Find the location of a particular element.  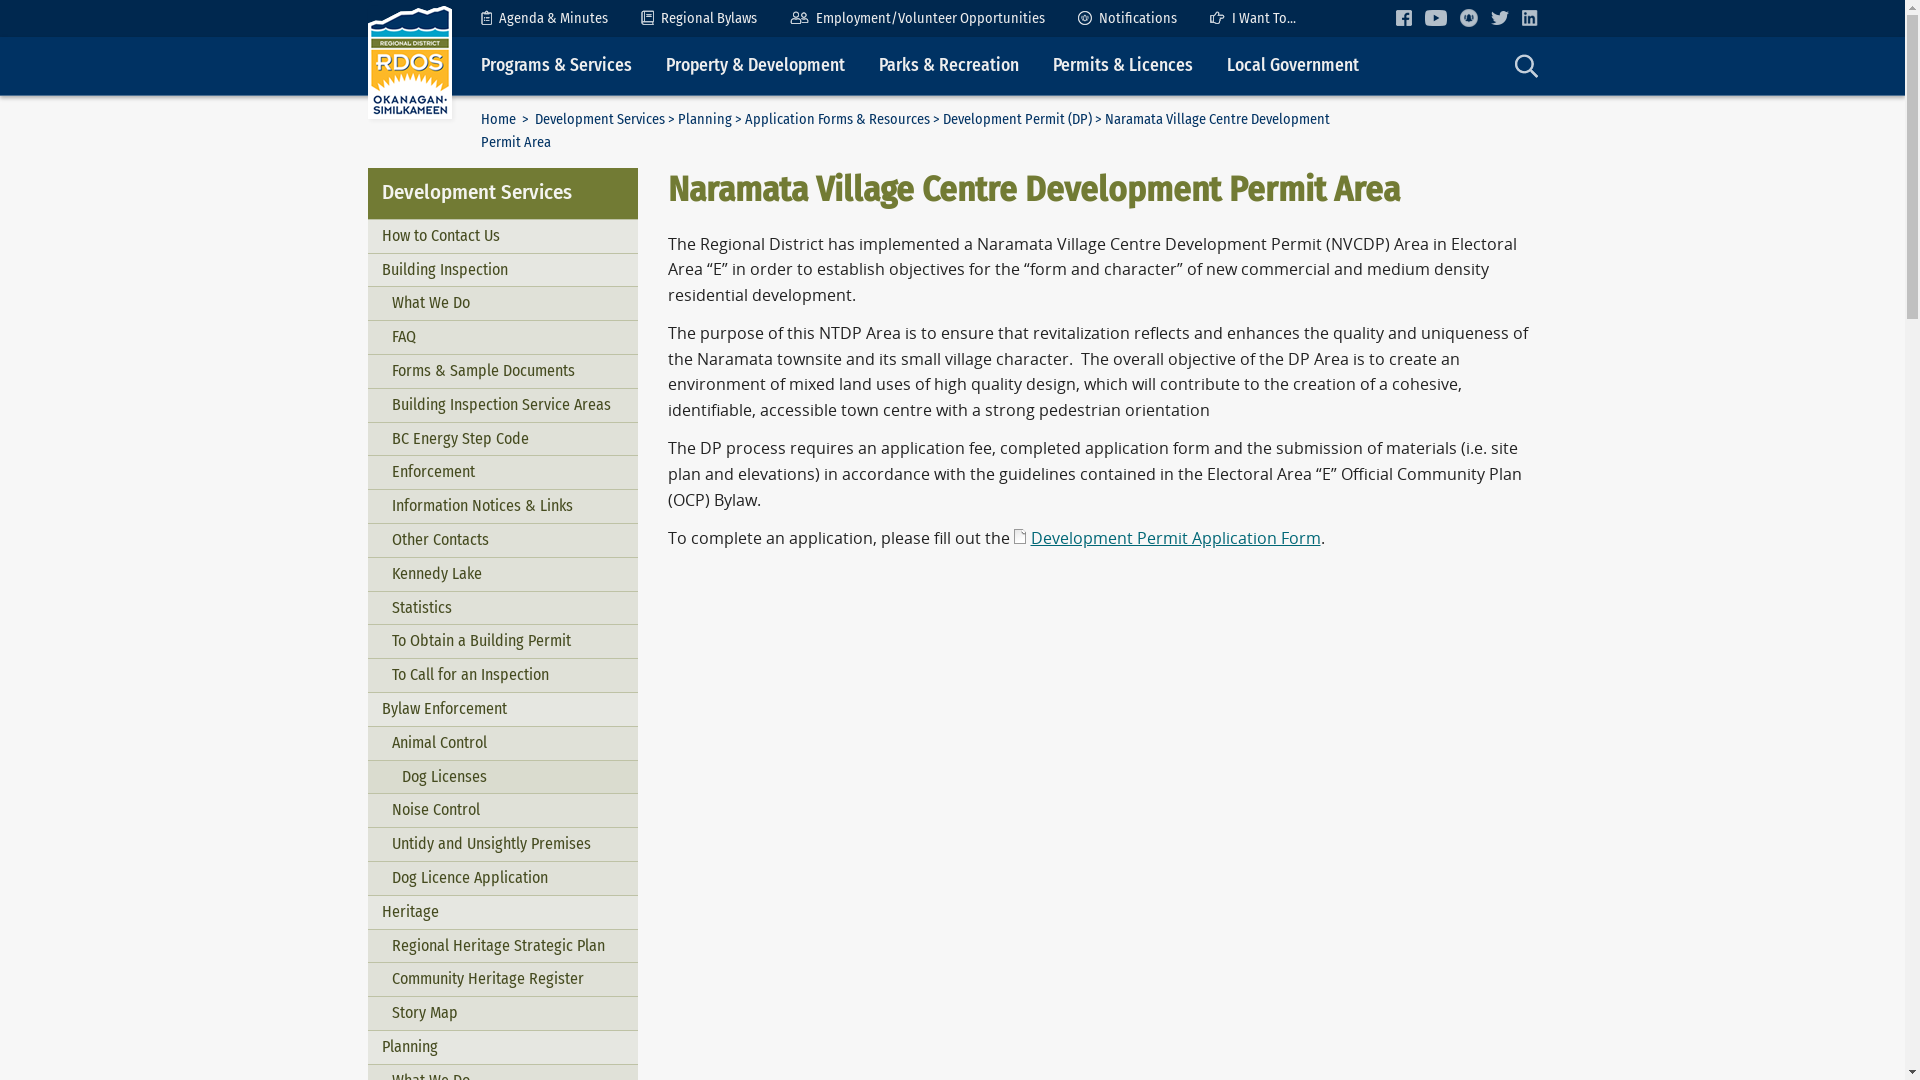

Property & Development is located at coordinates (754, 66).